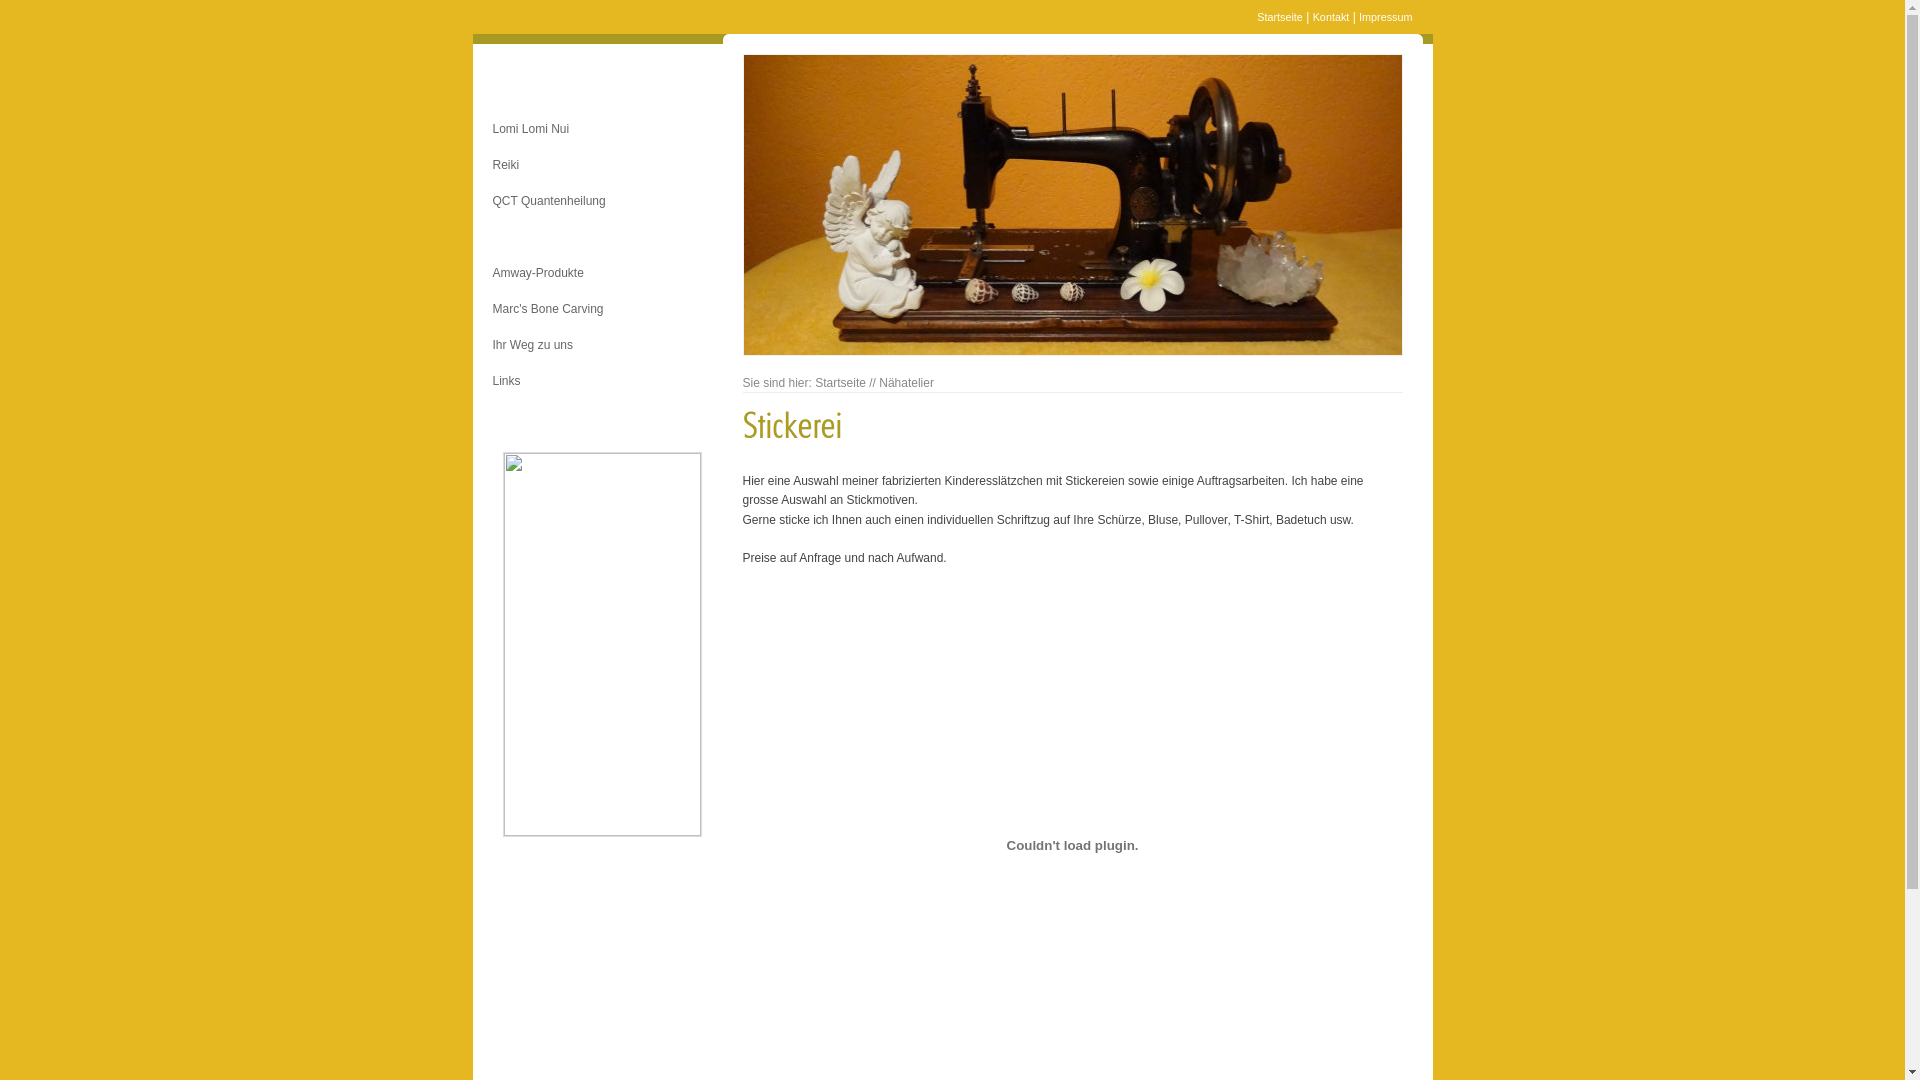  What do you see at coordinates (1332, 17) in the screenshot?
I see `Kontakt` at bounding box center [1332, 17].